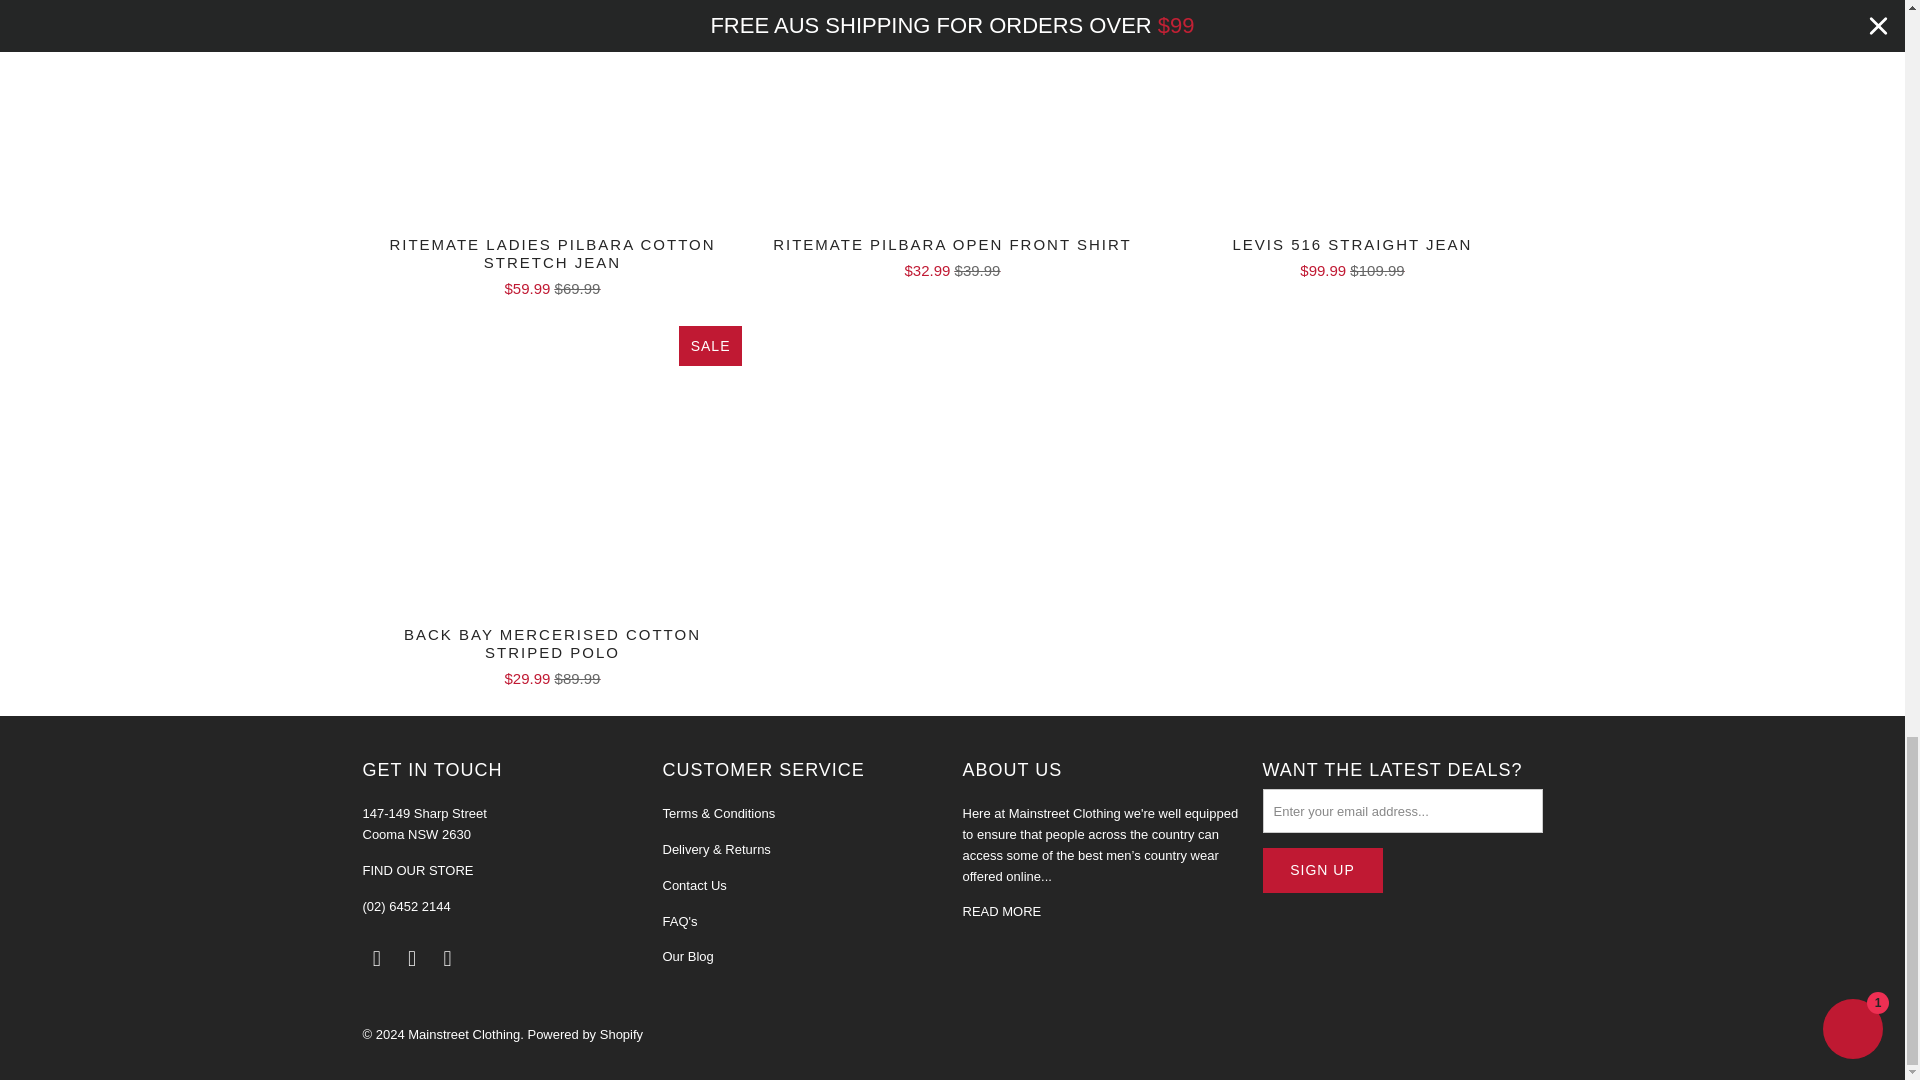  What do you see at coordinates (417, 870) in the screenshot?
I see `Contact Us` at bounding box center [417, 870].